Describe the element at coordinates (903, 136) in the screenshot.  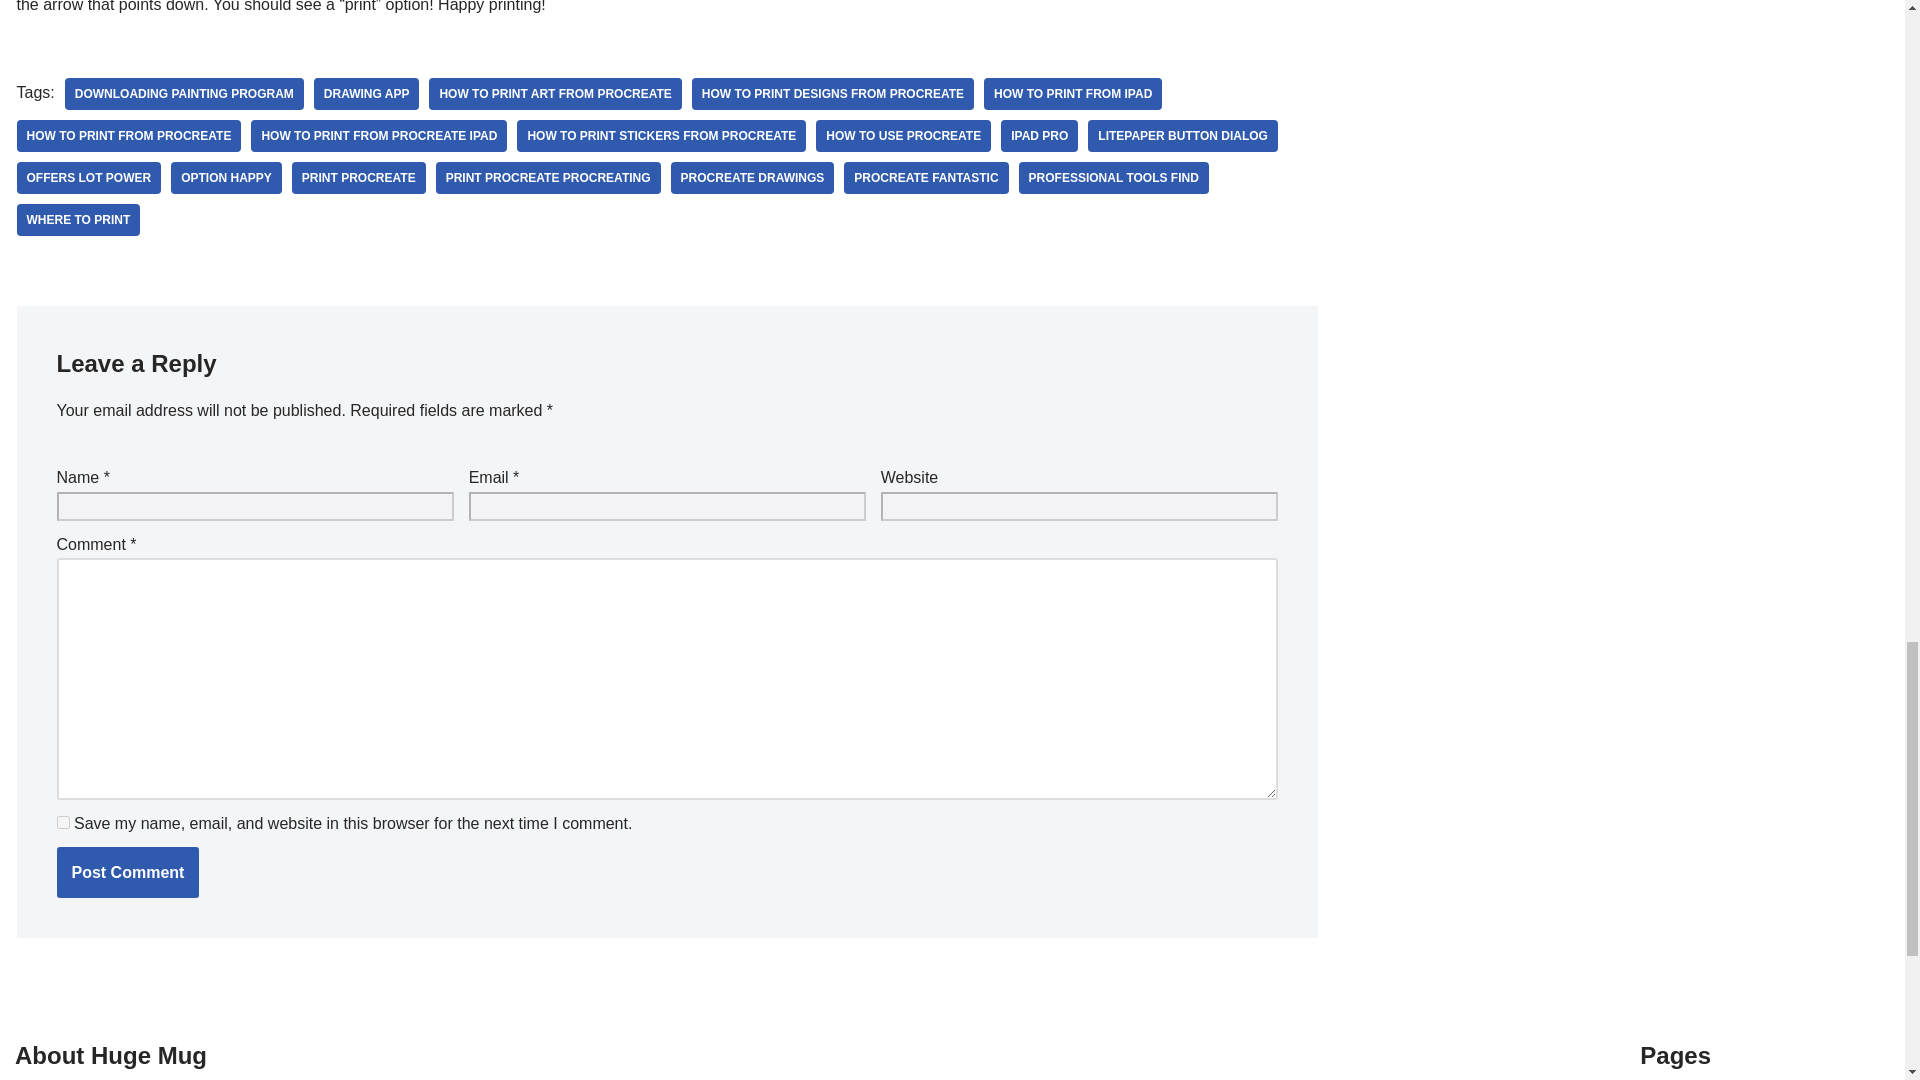
I see `How To Use Procreate` at that location.